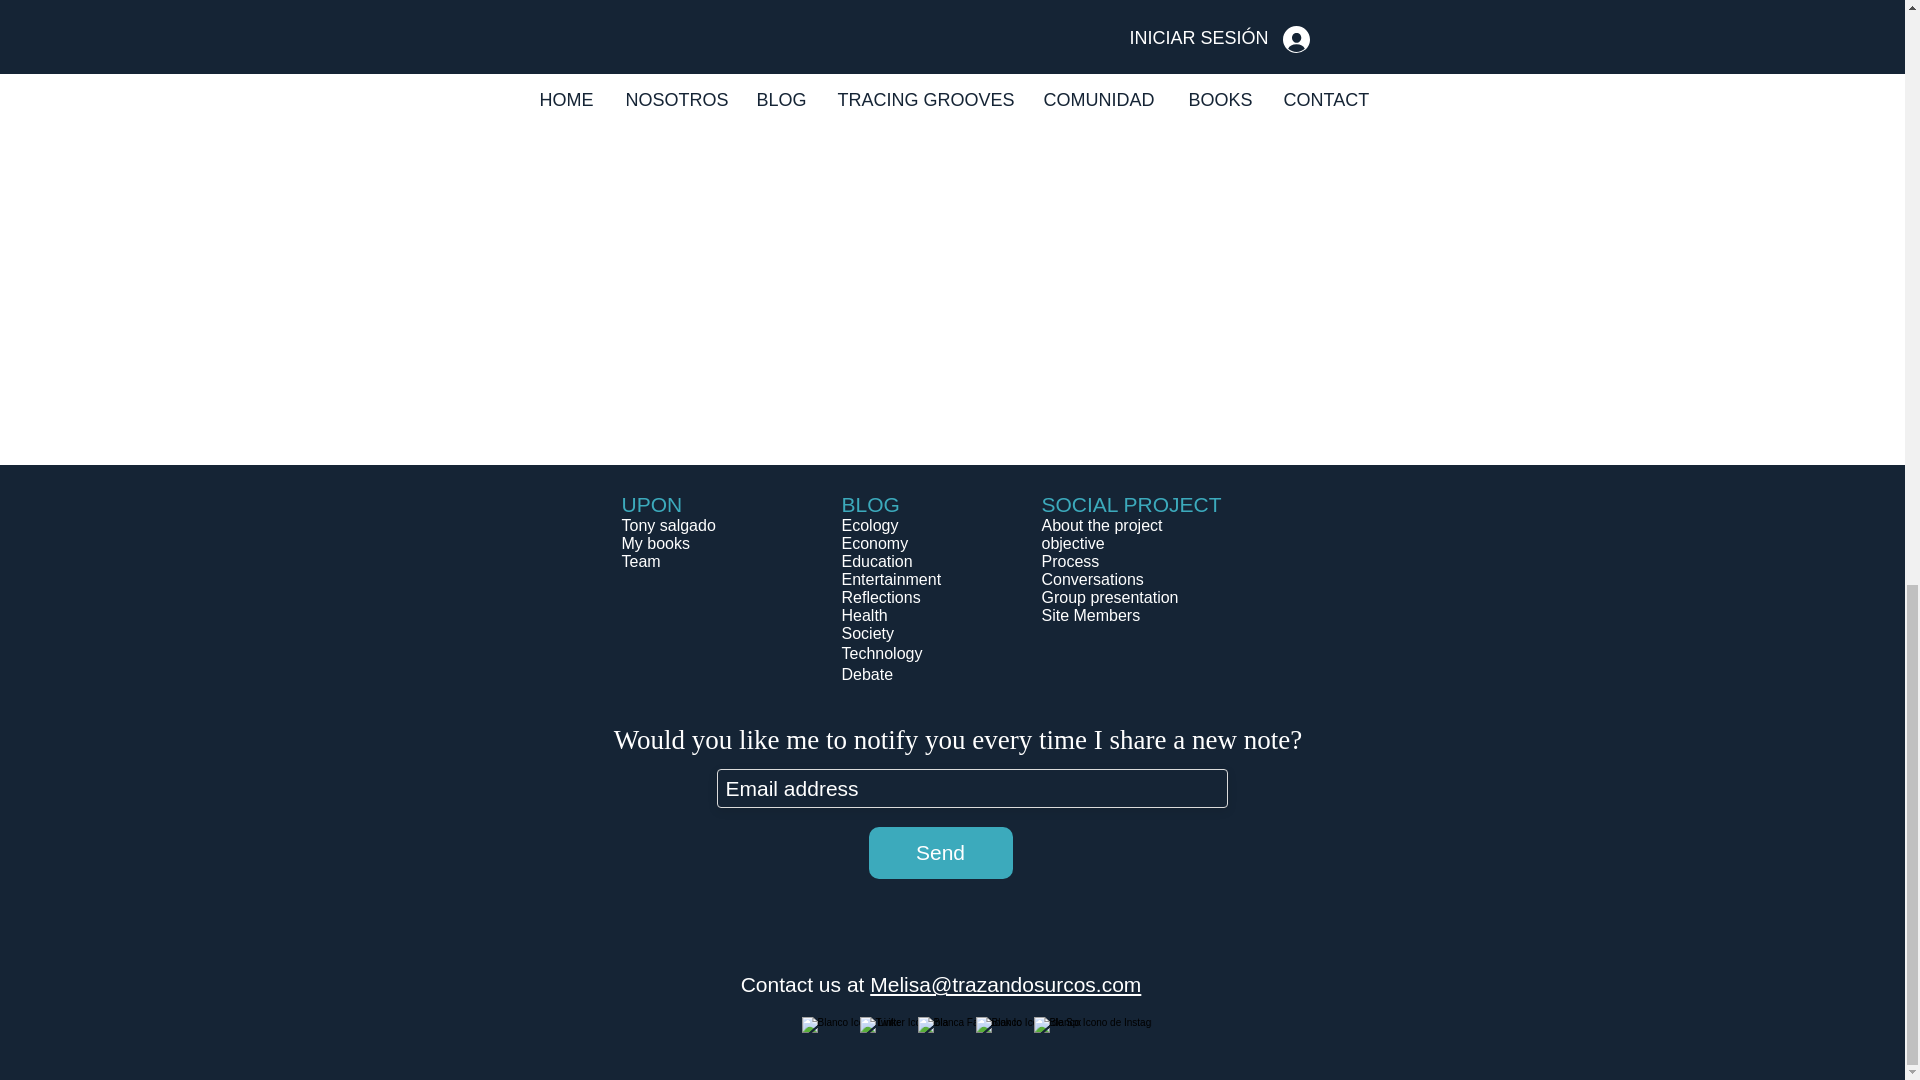 This screenshot has height=1080, width=1920. I want to click on Education, so click(878, 561).